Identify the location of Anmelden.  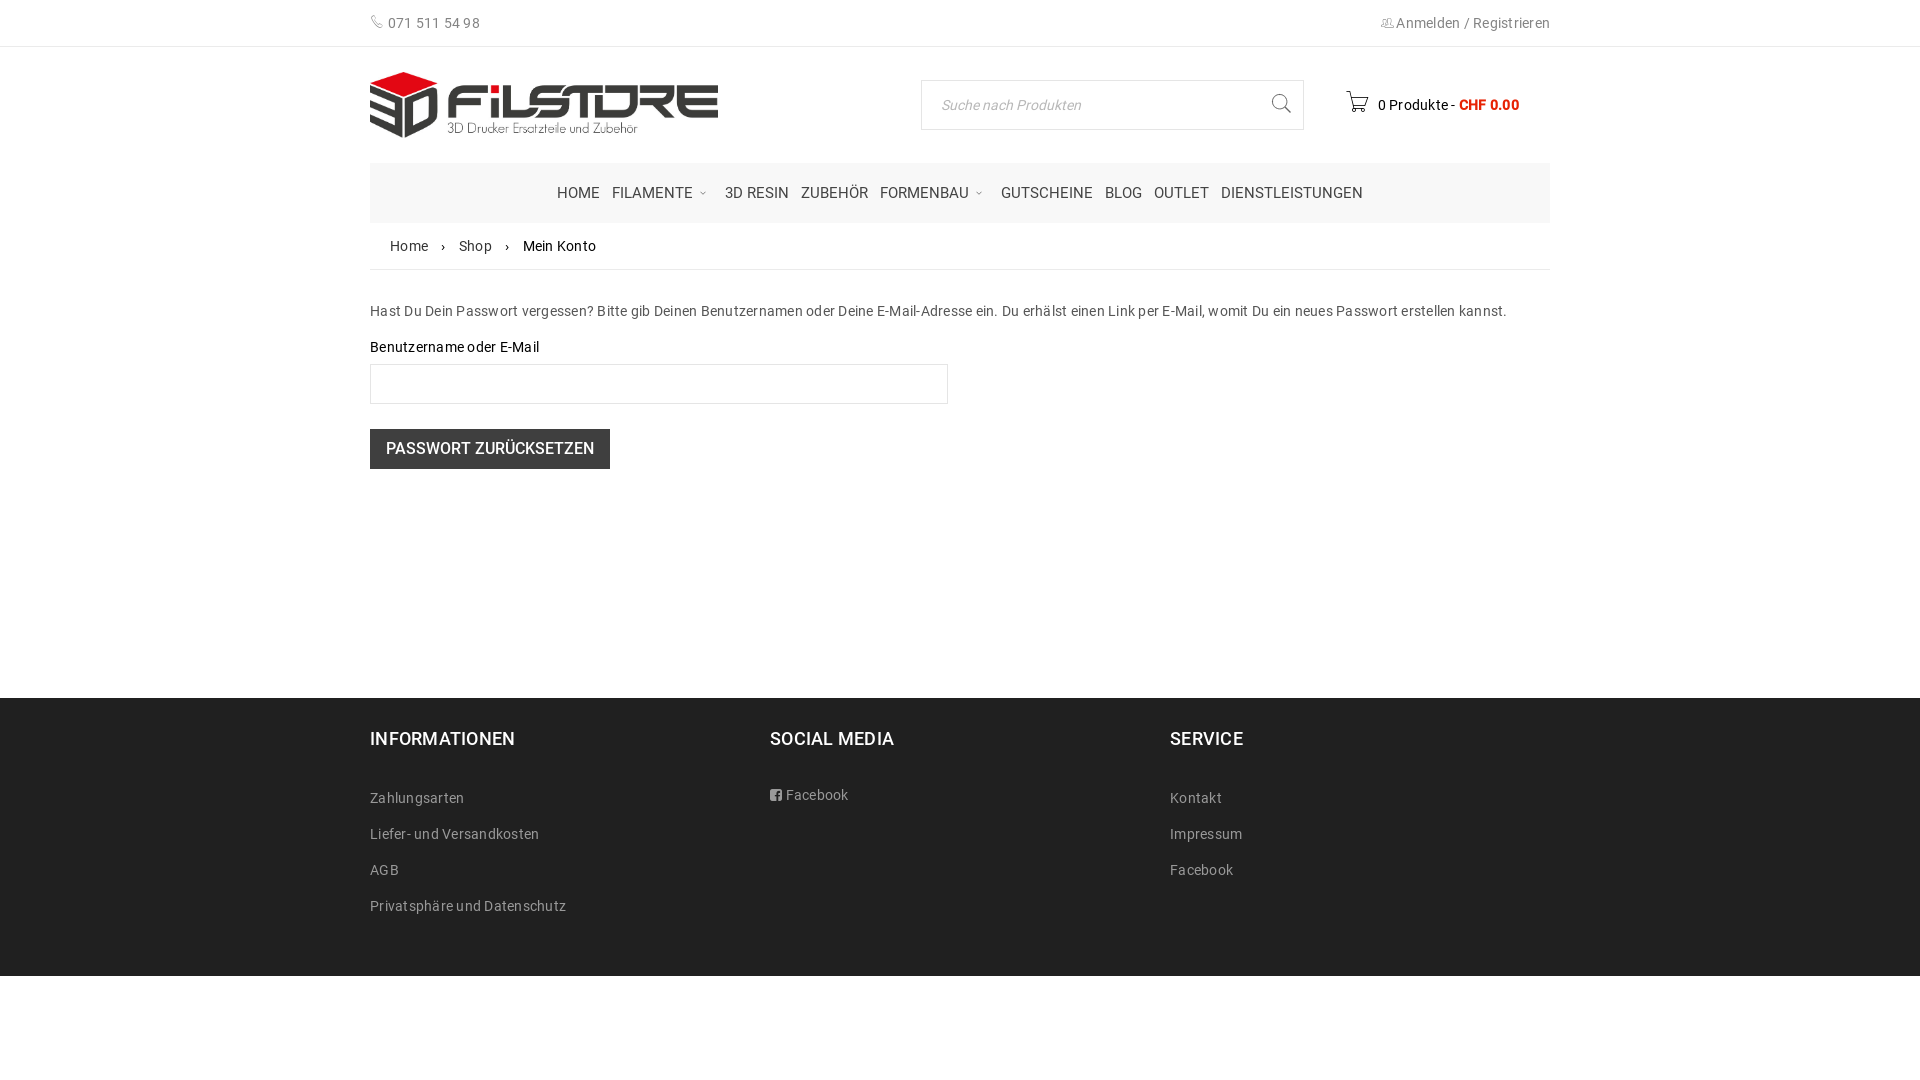
(1428, 23).